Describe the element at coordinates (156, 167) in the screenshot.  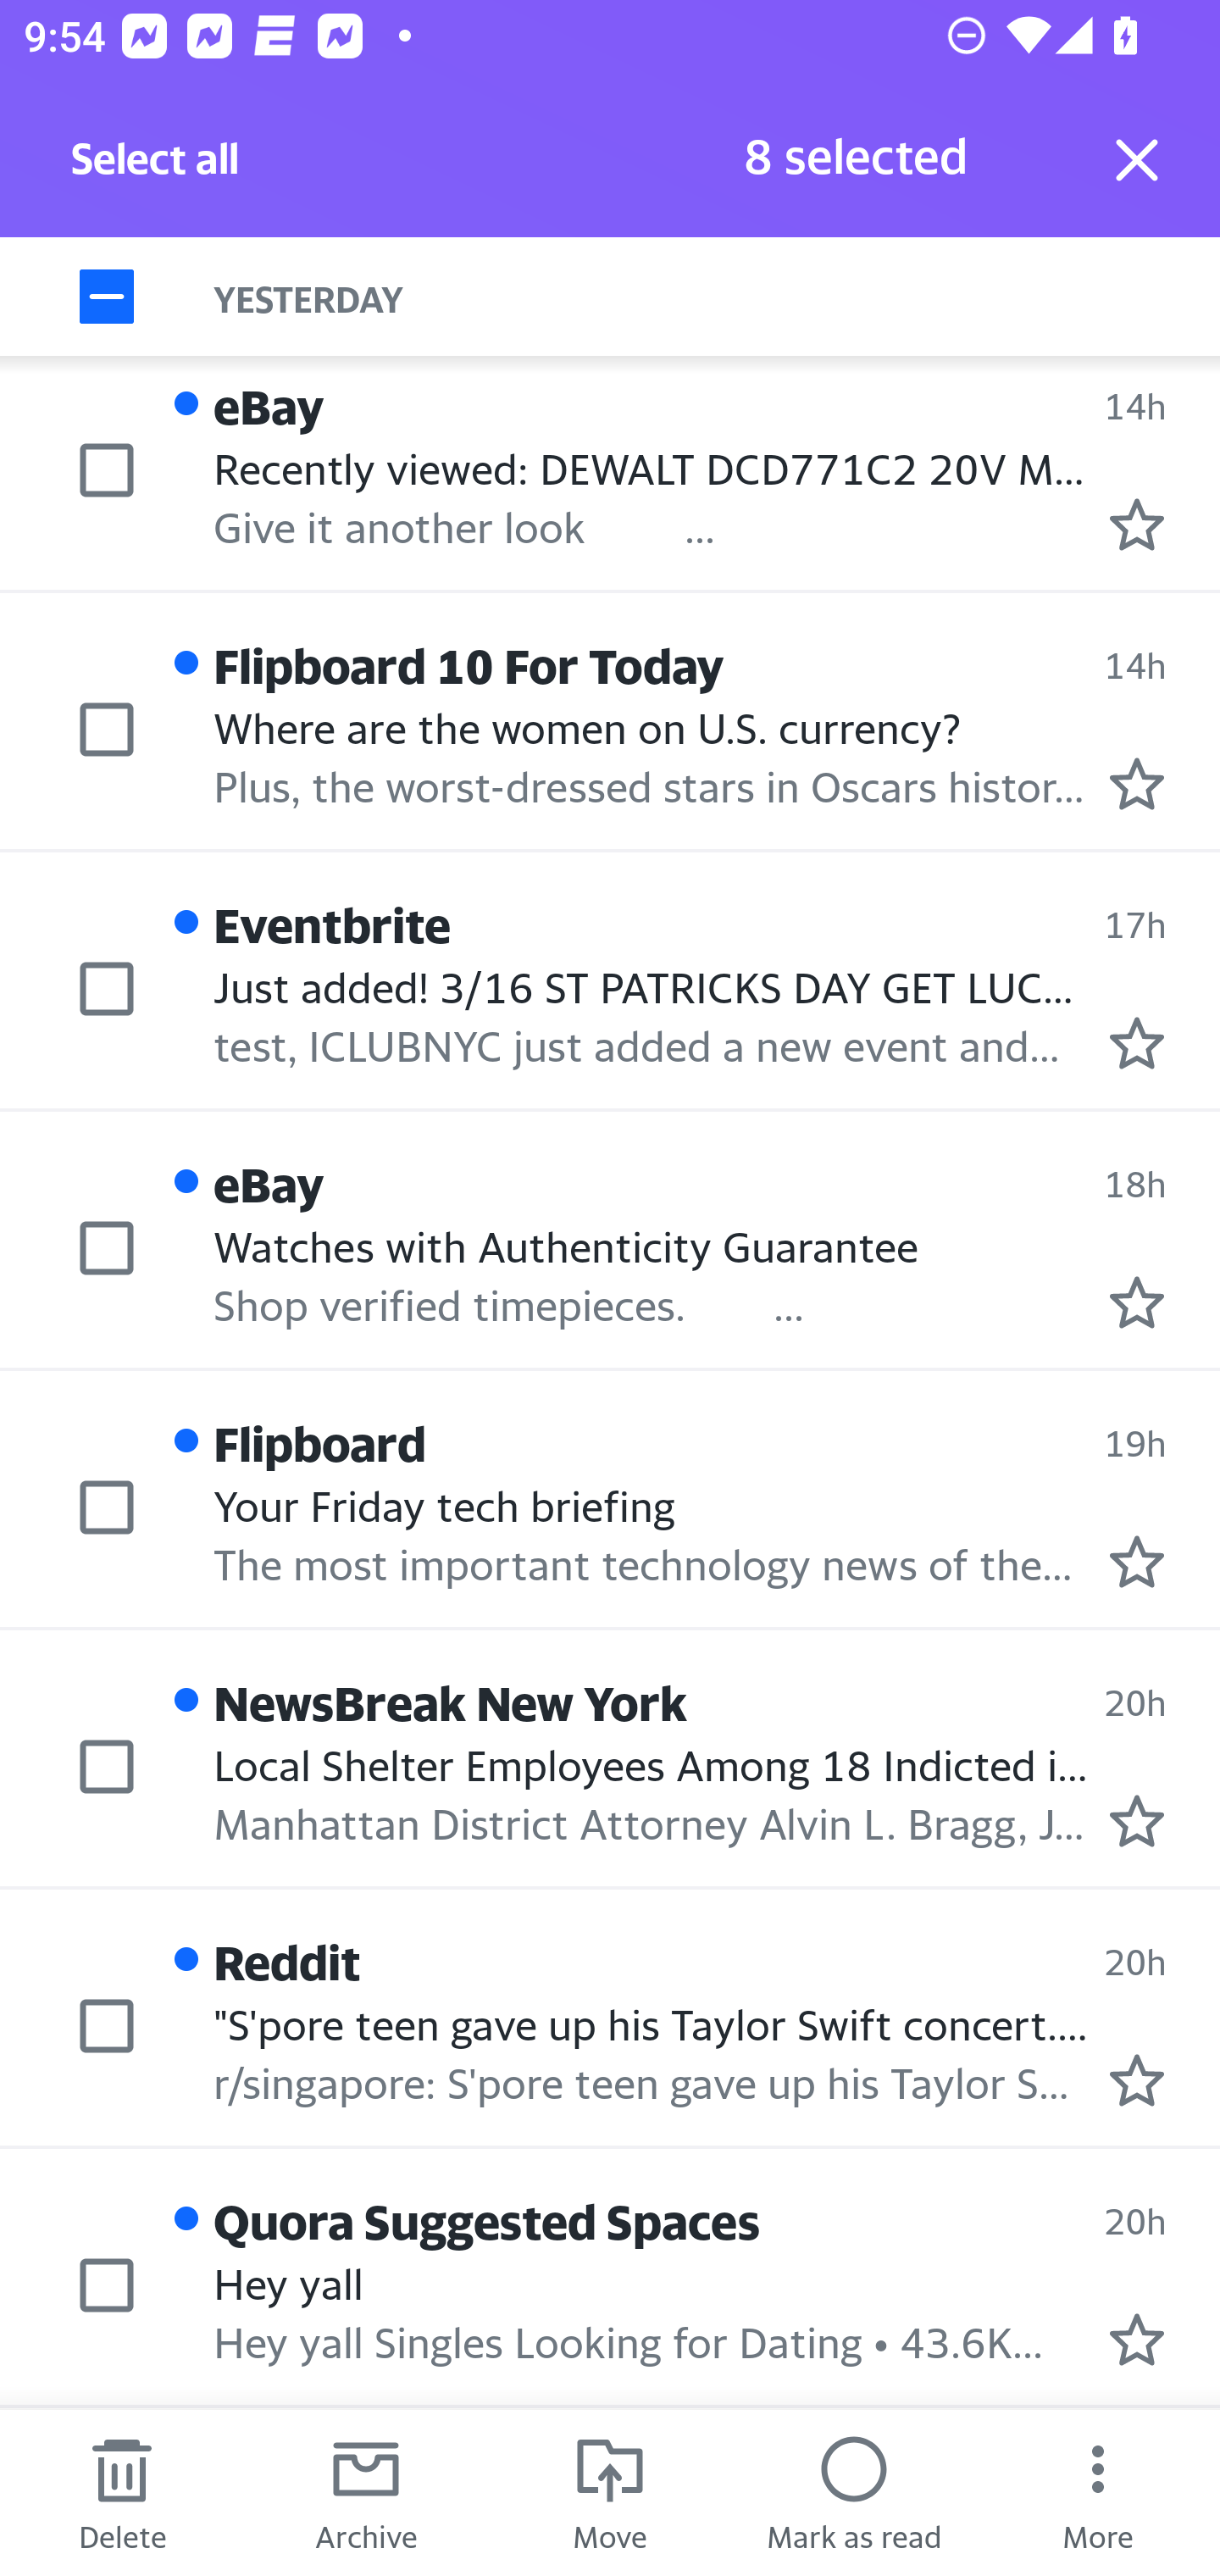
I see `Select all` at that location.